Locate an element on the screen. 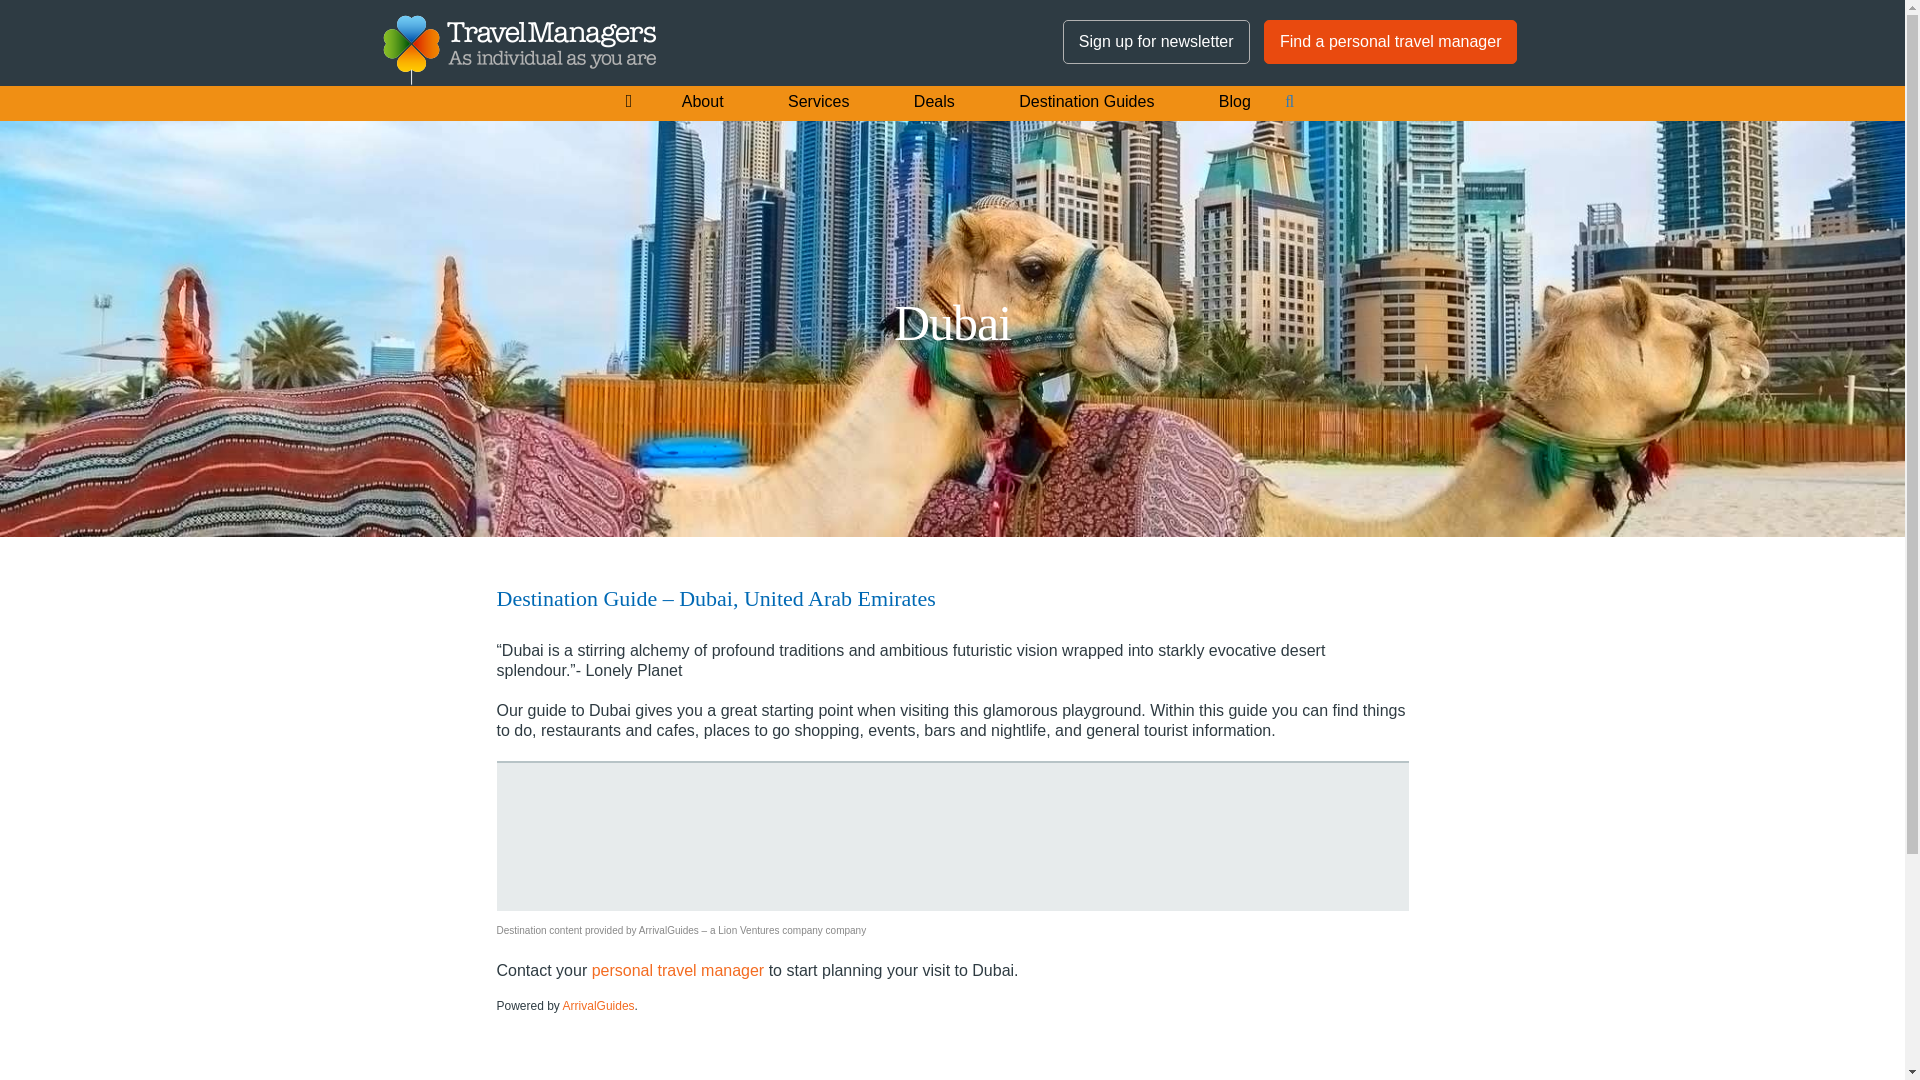  Sign up for newsletter is located at coordinates (1156, 41).